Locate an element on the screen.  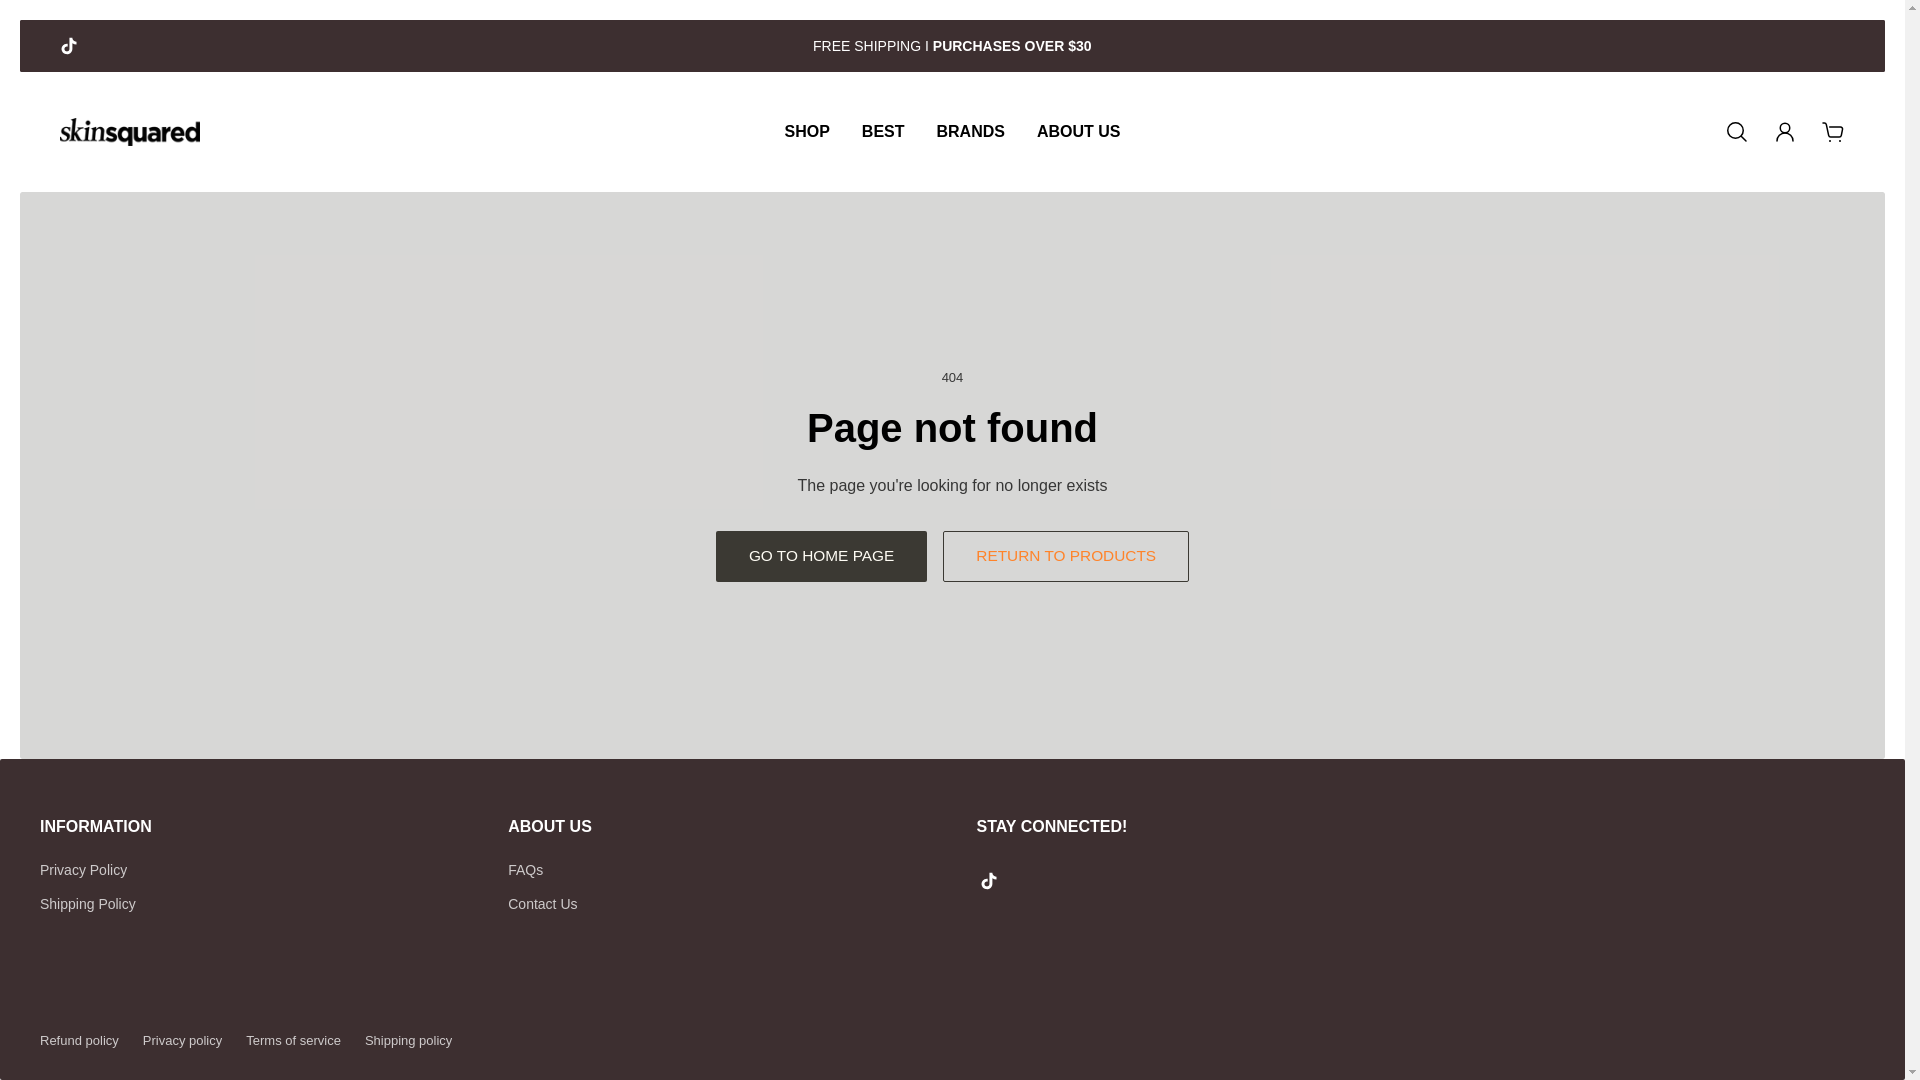
Shipping policy is located at coordinates (408, 1040).